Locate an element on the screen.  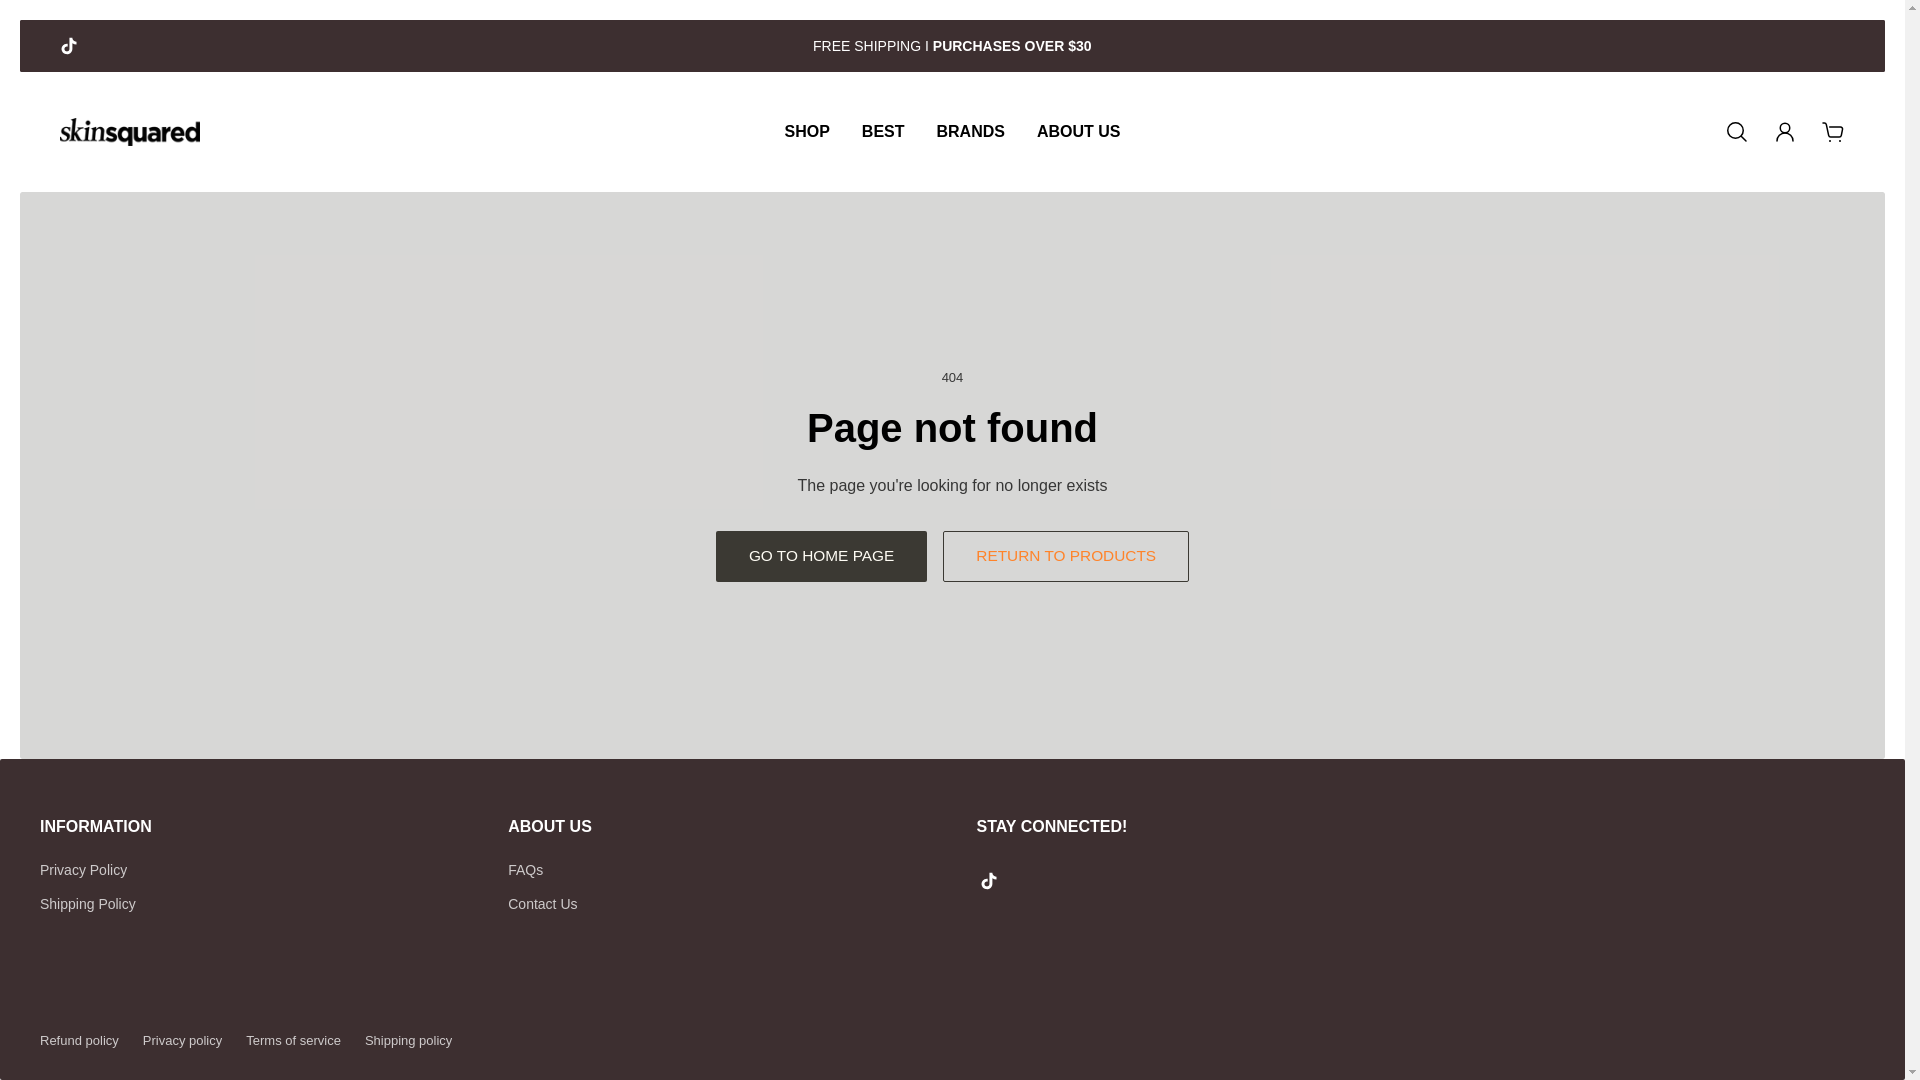
Shipping policy is located at coordinates (408, 1040).